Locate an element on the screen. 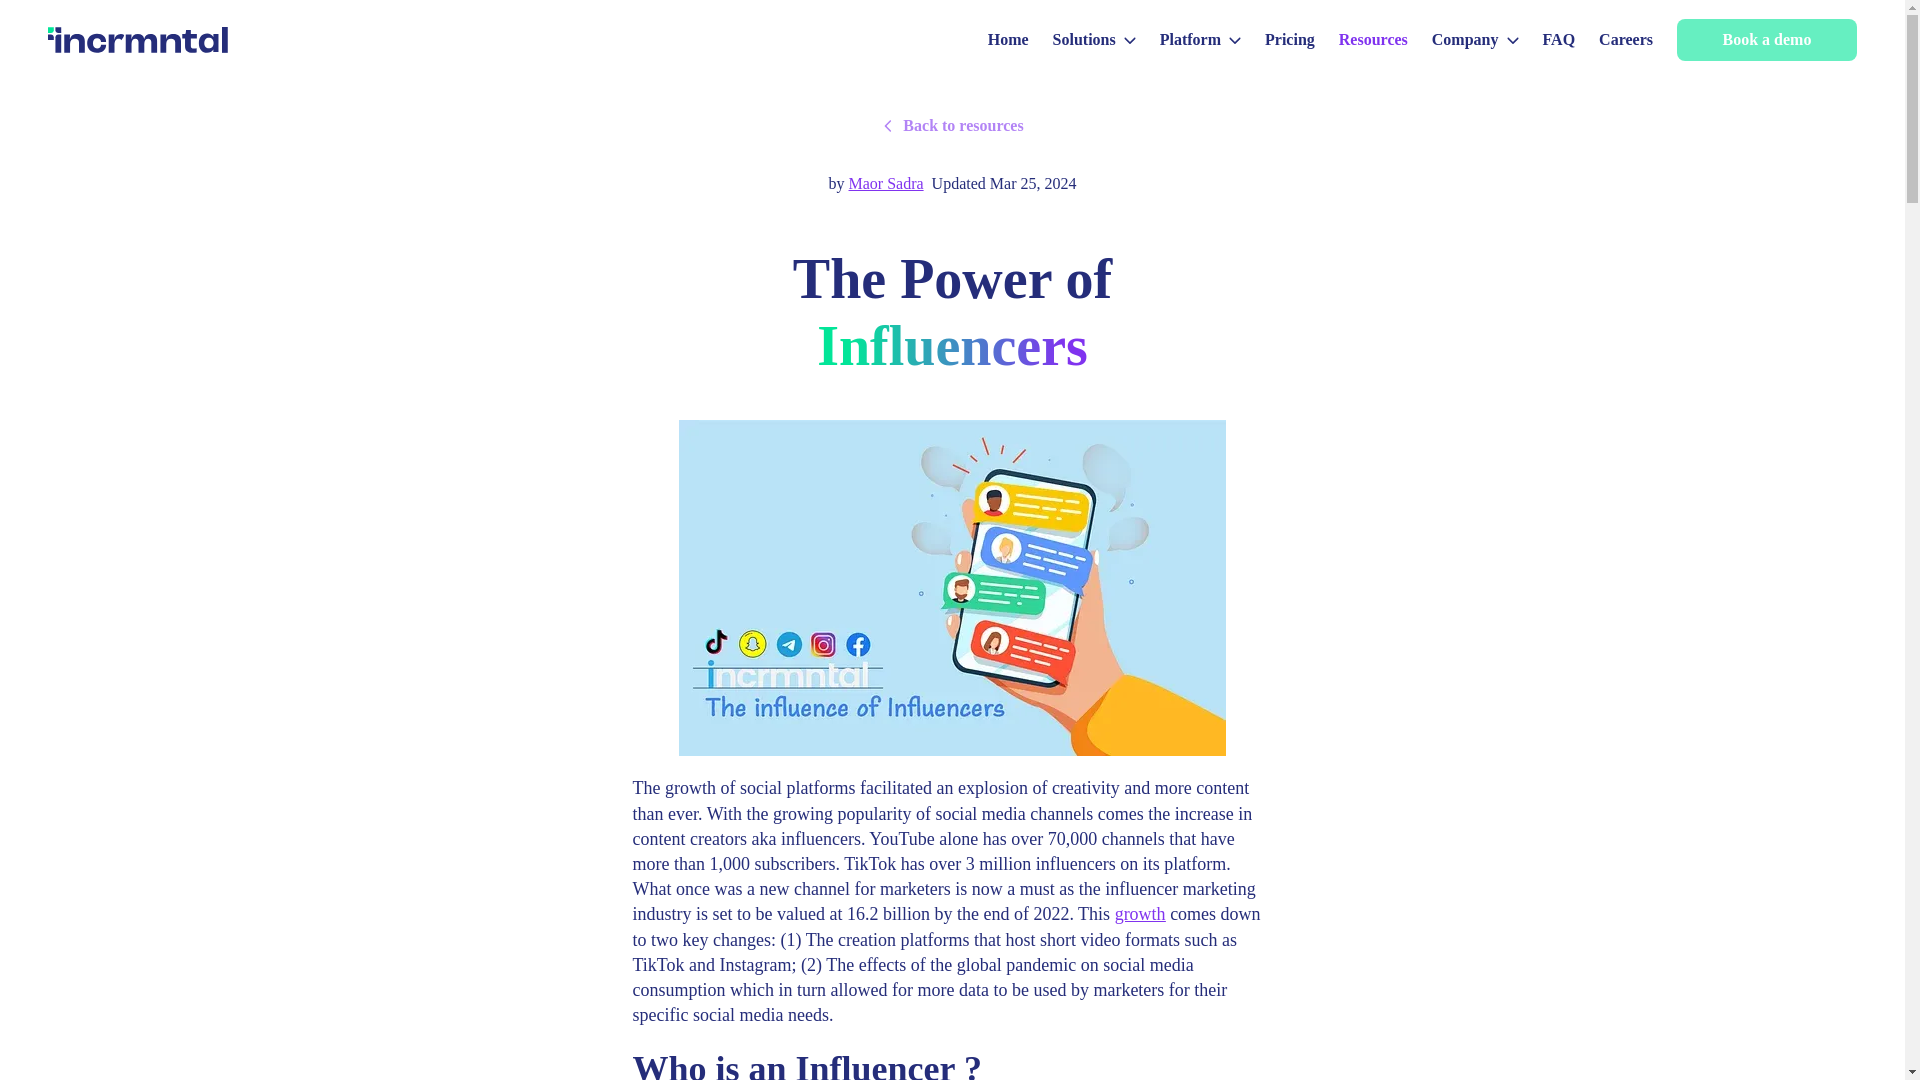  FAQ is located at coordinates (1558, 40).